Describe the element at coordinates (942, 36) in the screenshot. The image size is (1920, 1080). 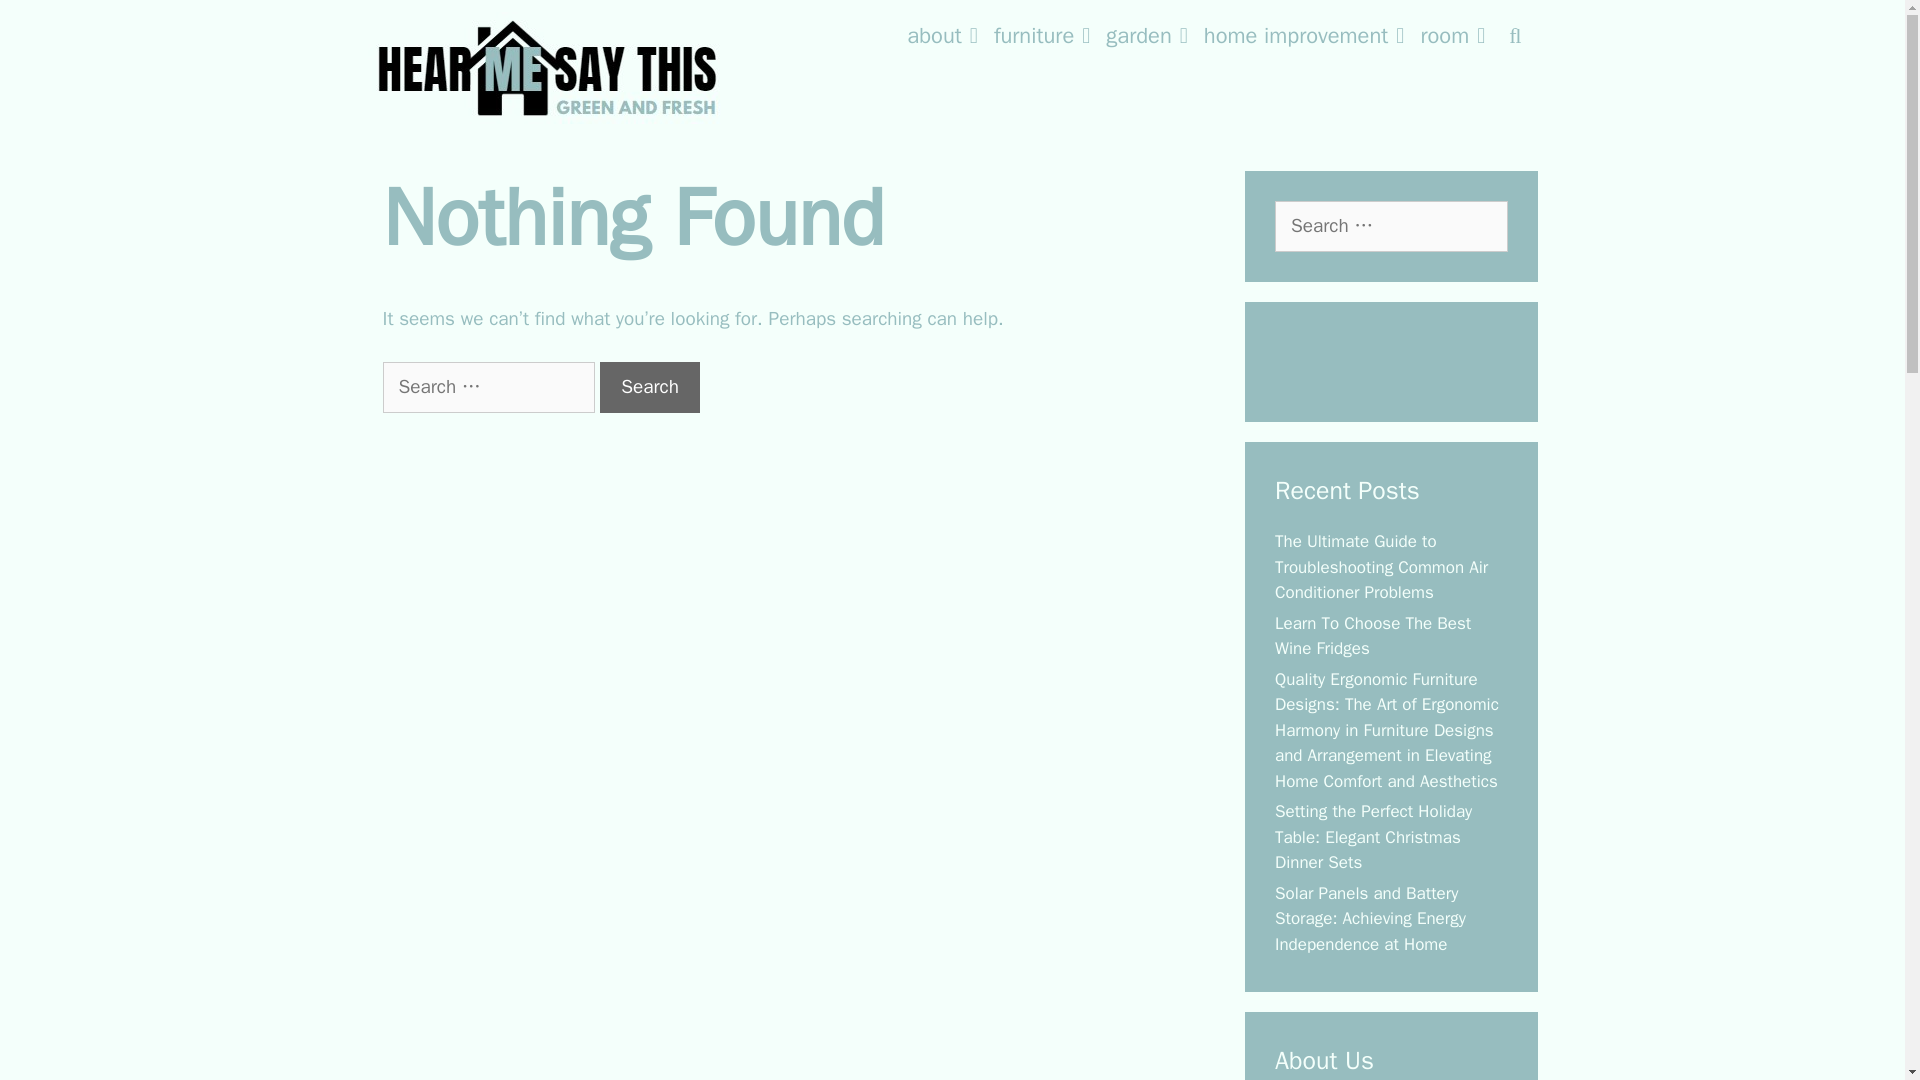
I see `about` at that location.